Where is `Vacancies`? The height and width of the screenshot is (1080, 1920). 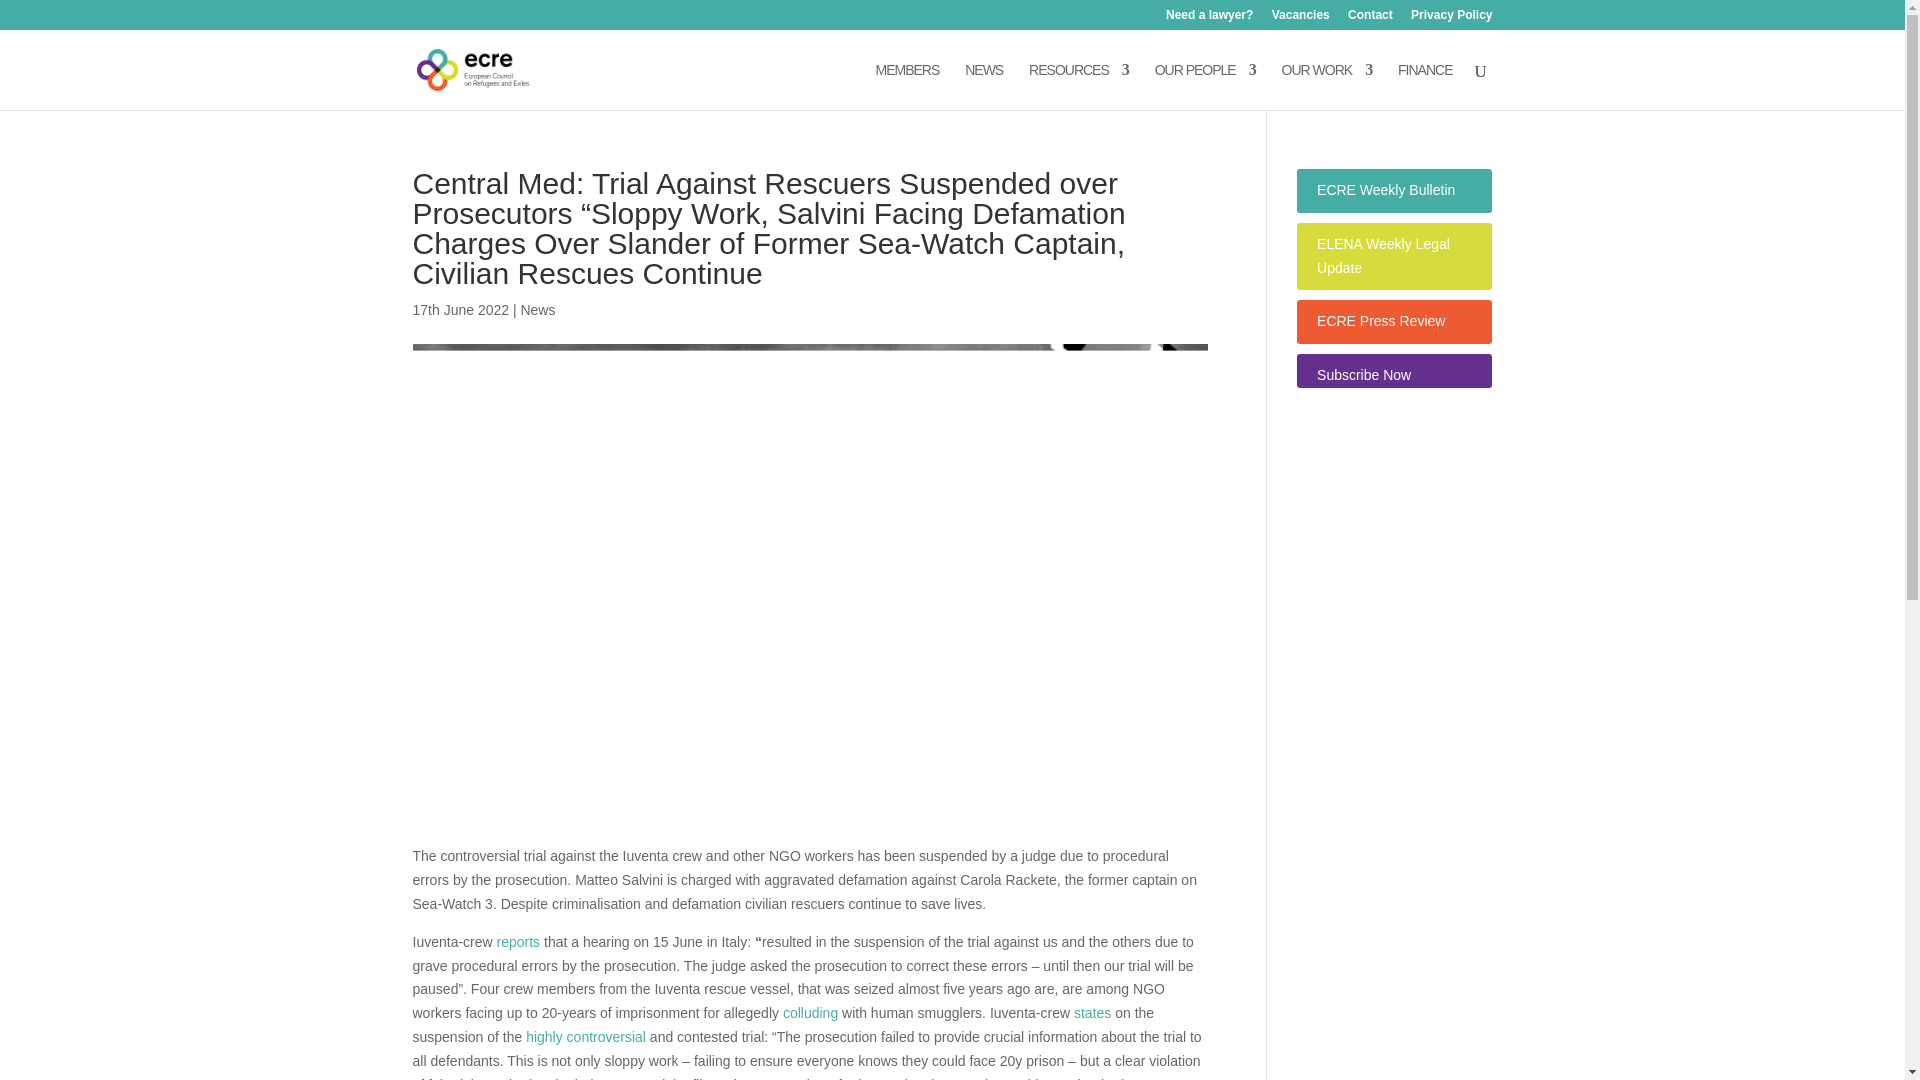 Vacancies is located at coordinates (1300, 19).